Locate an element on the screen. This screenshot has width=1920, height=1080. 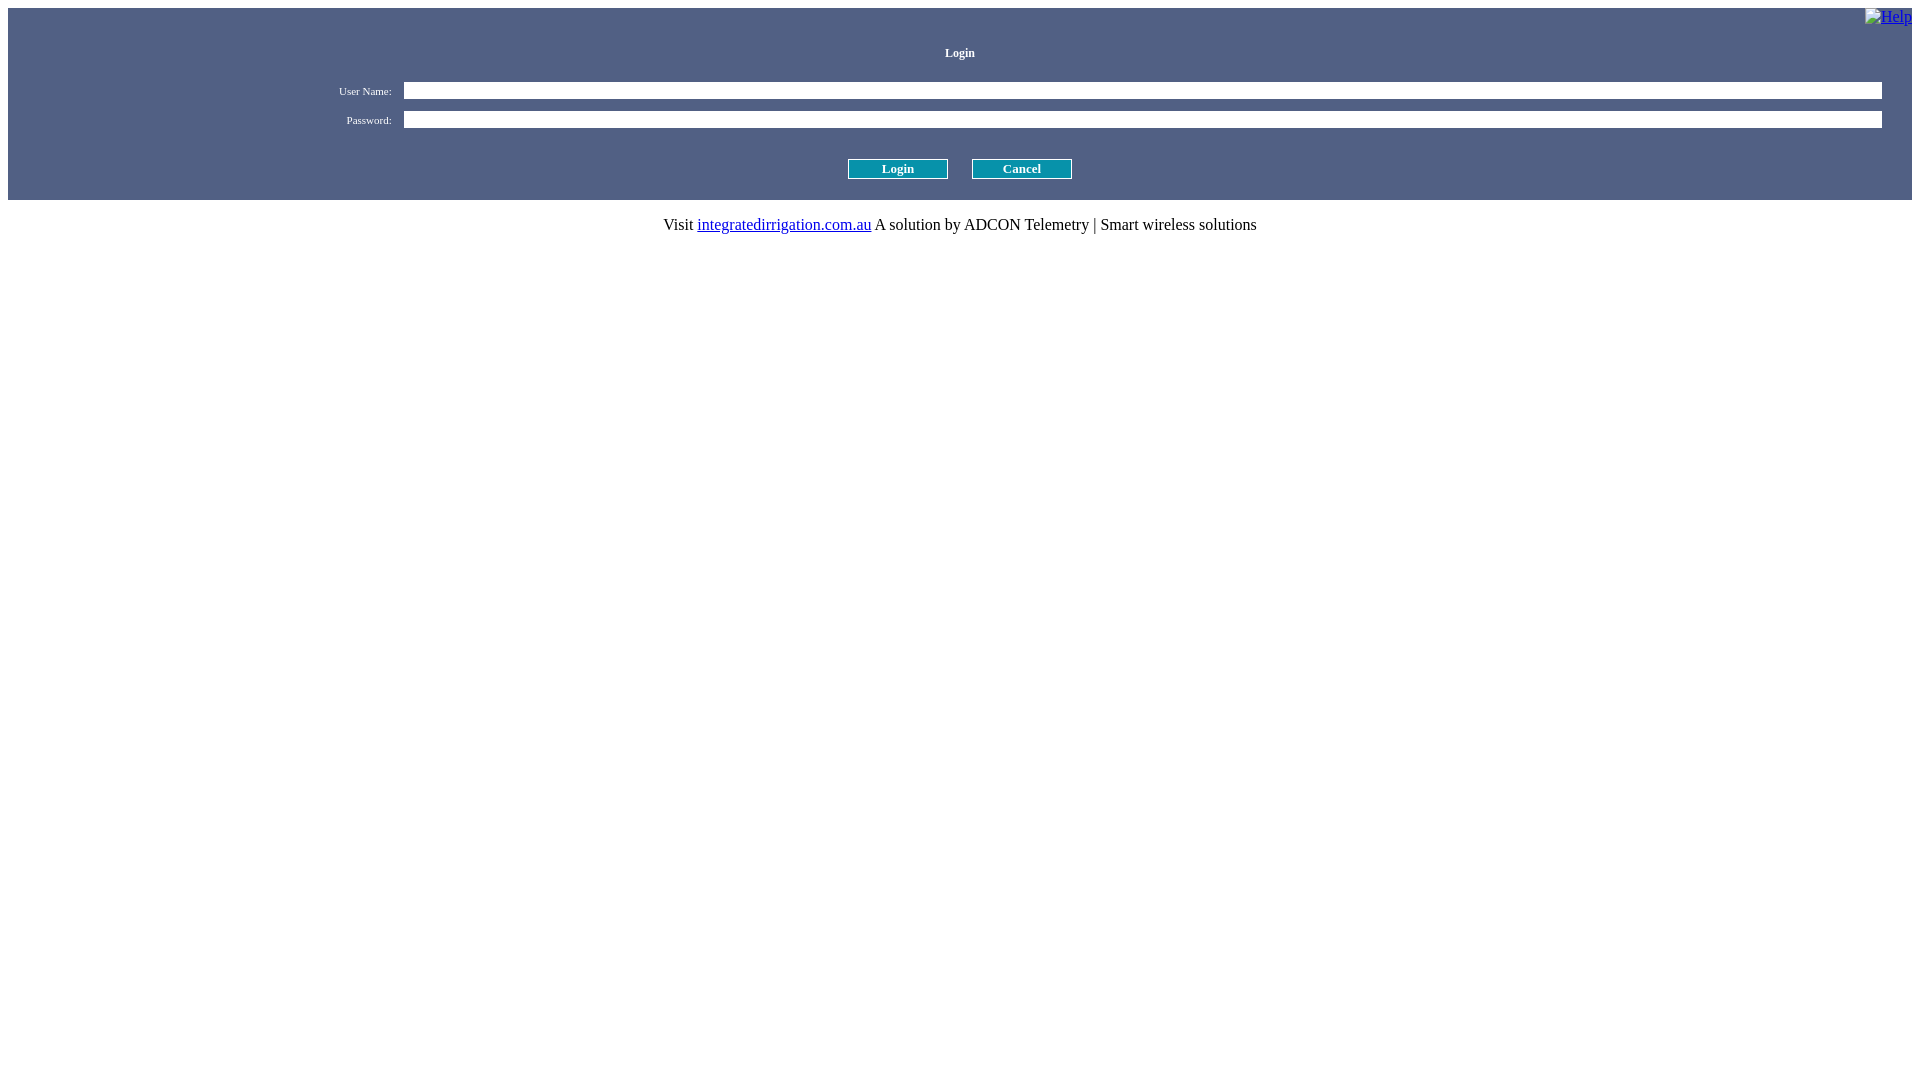
Login is located at coordinates (898, 169).